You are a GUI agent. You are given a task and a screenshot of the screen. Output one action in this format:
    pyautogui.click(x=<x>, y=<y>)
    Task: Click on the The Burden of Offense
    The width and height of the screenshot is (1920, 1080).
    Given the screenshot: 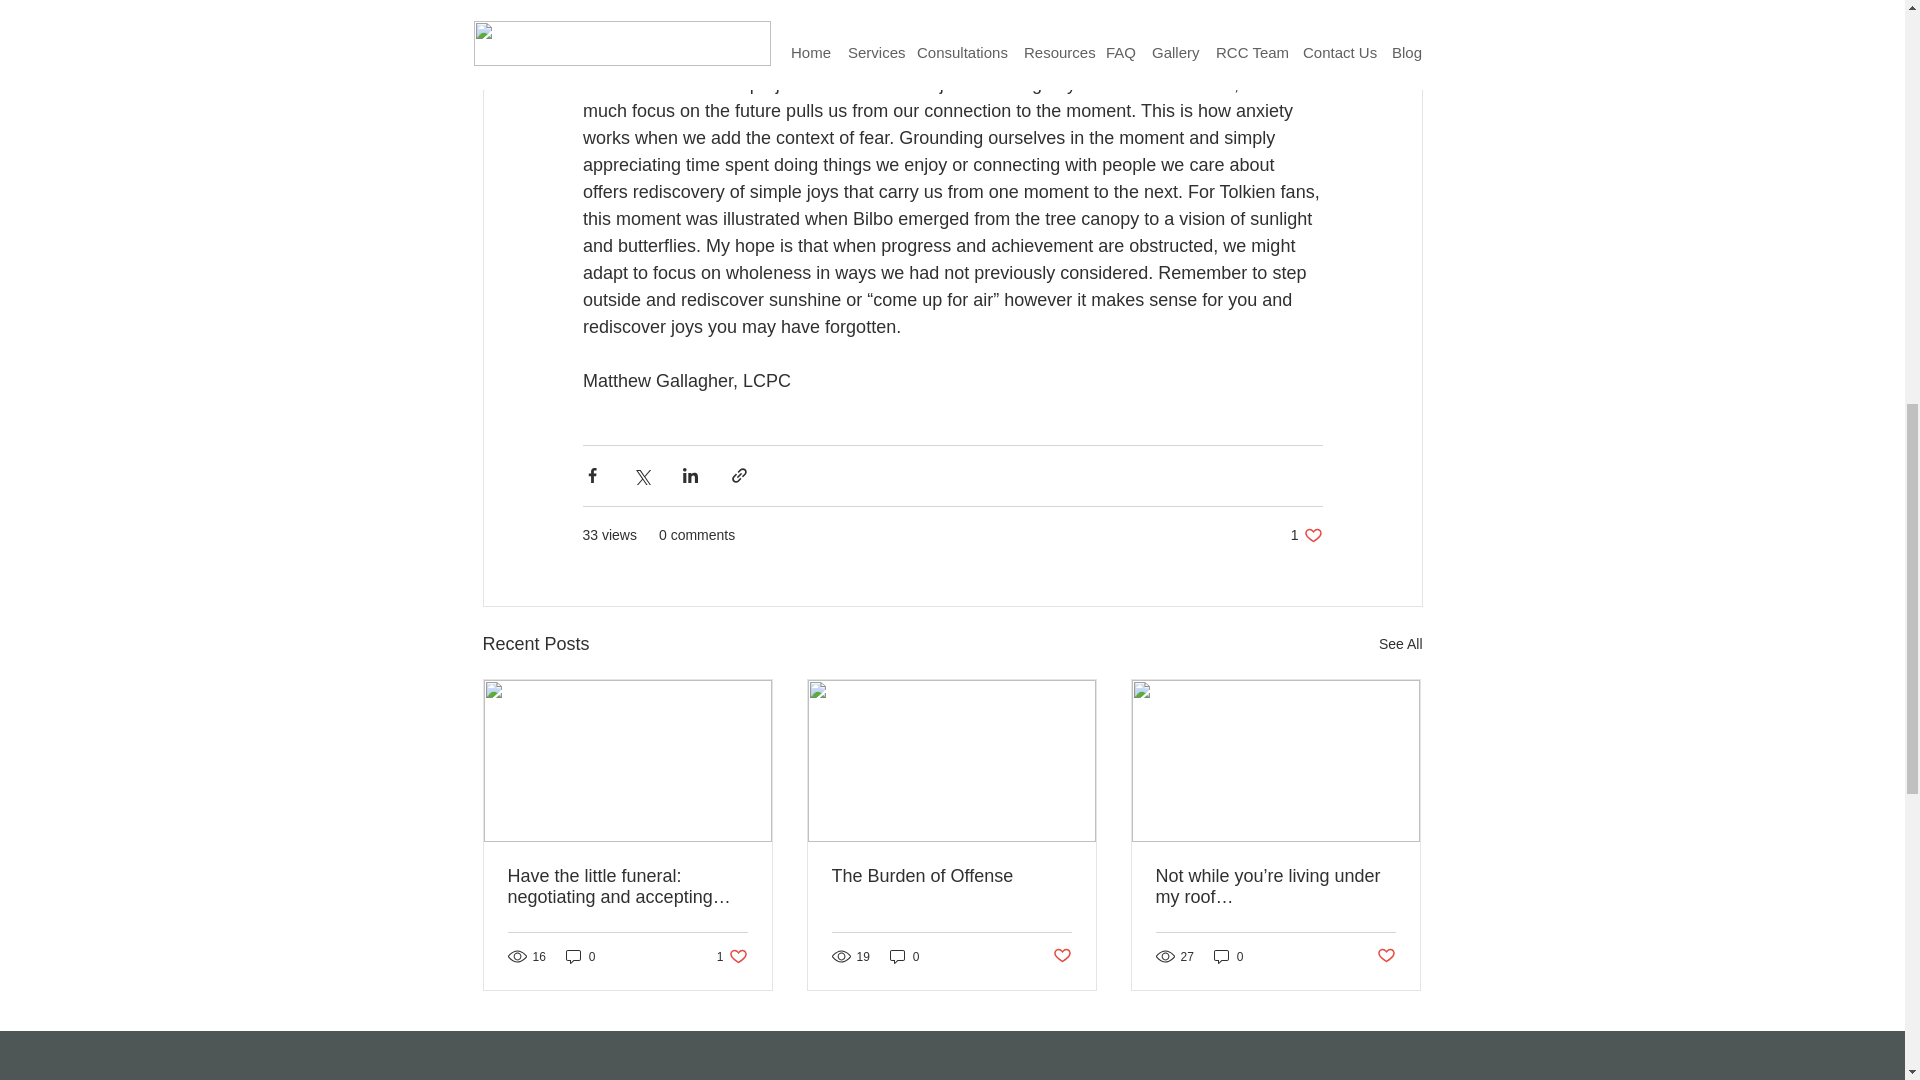 What is the action you would take?
    pyautogui.click(x=580, y=956)
    